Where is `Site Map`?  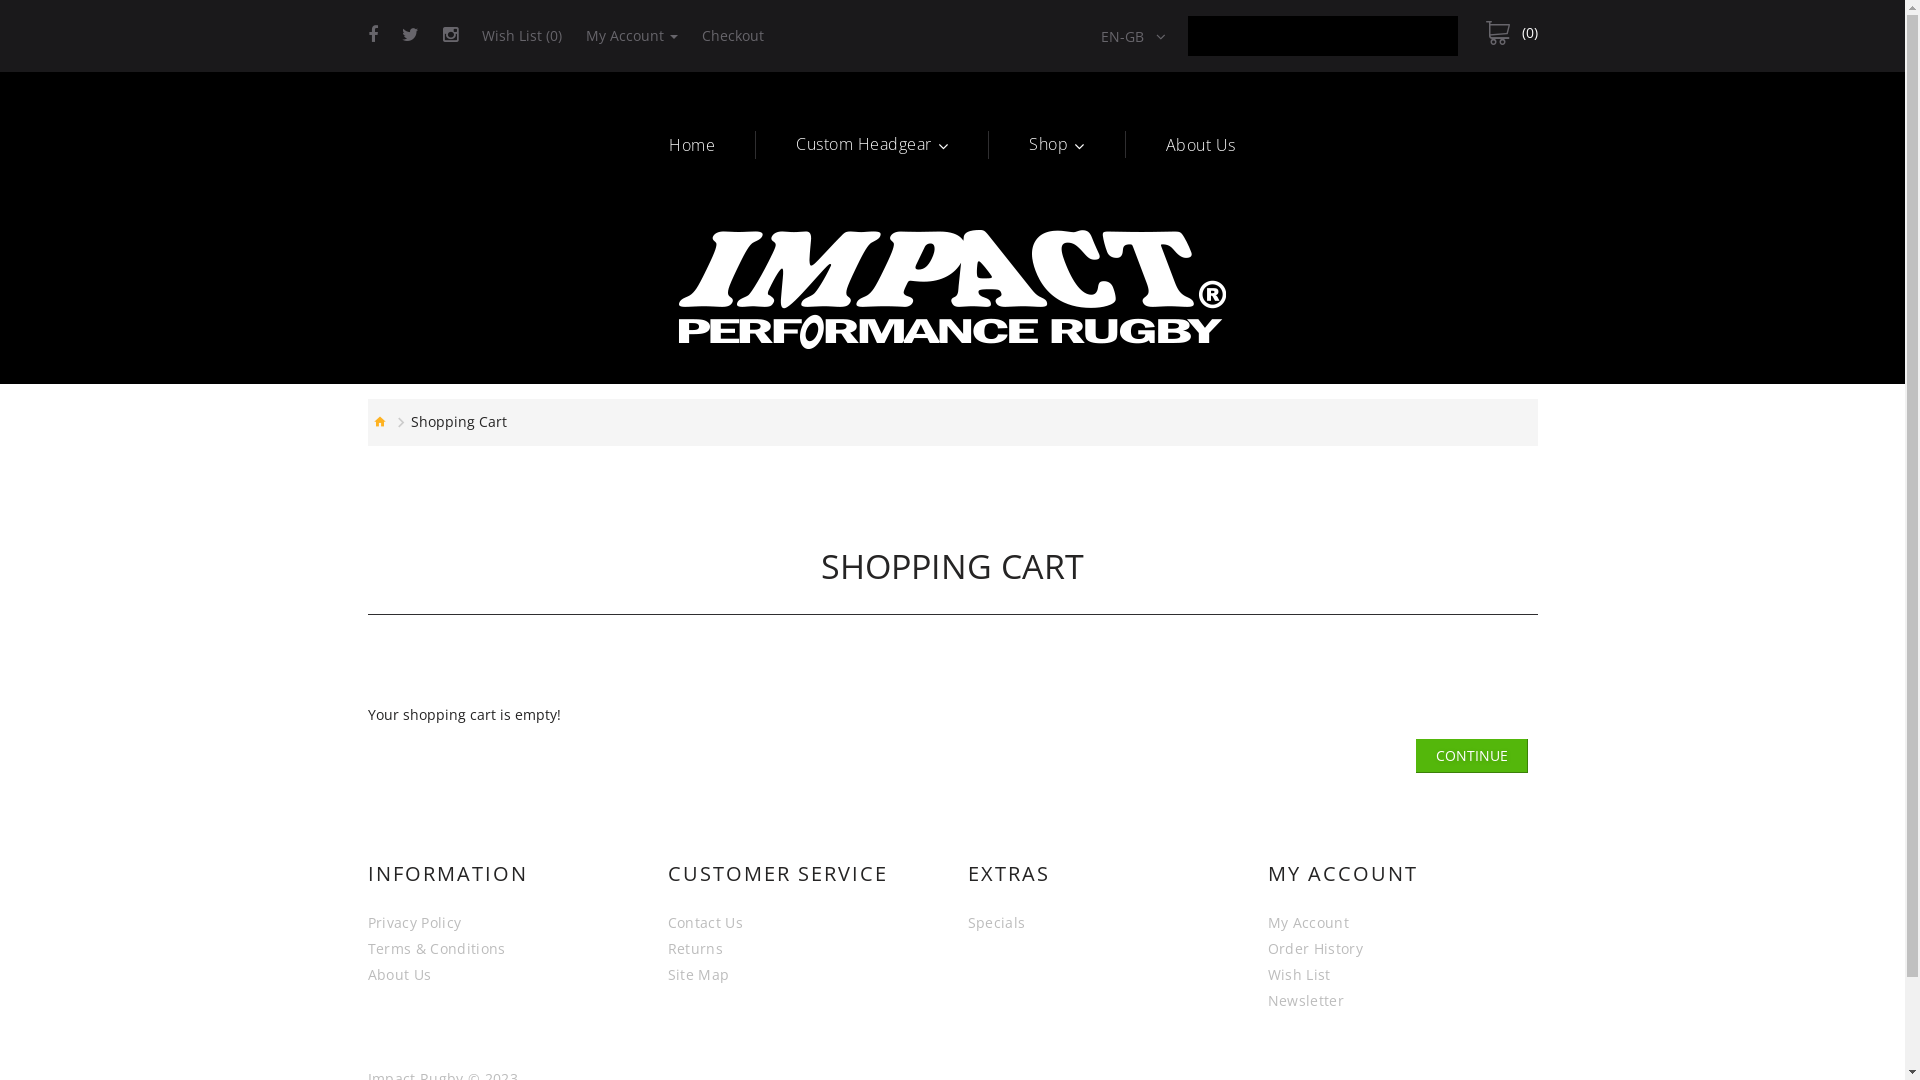
Site Map is located at coordinates (699, 975).